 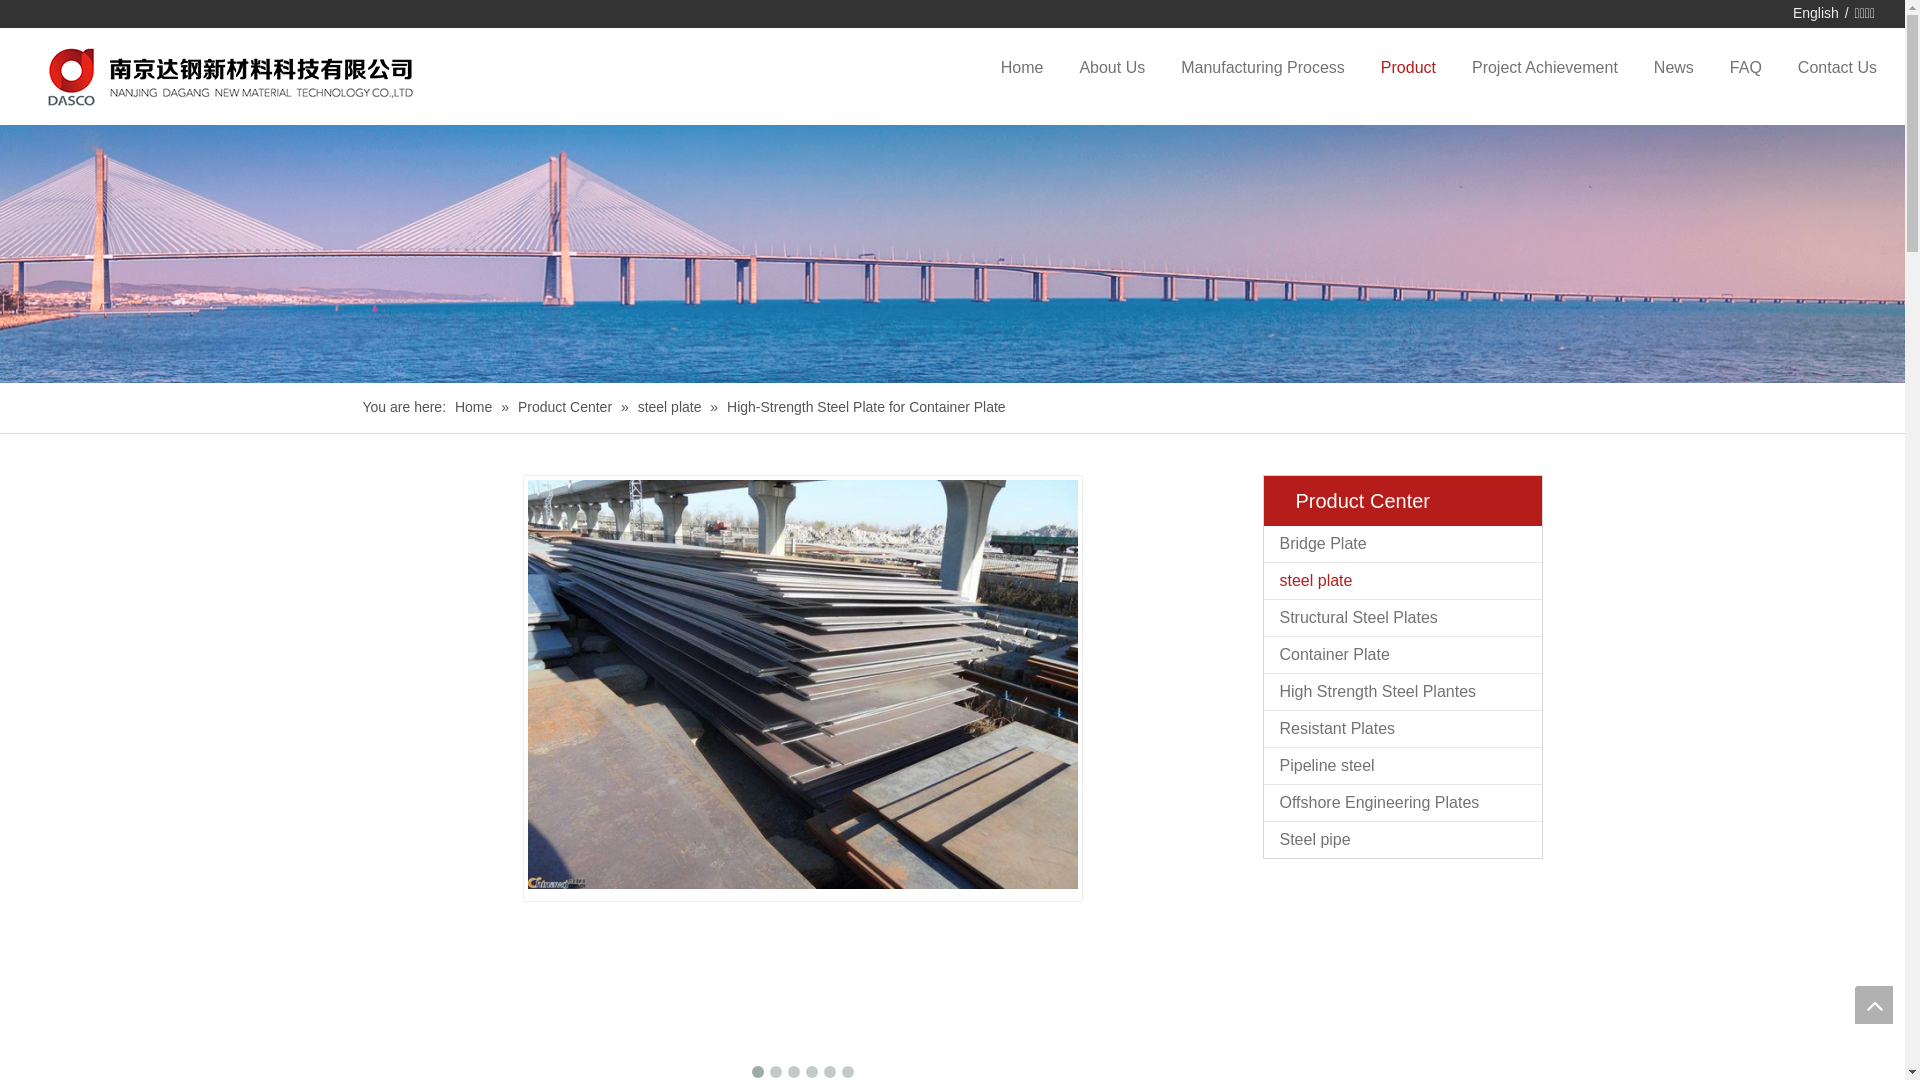 I want to click on About Us, so click(x=1112, y=68).